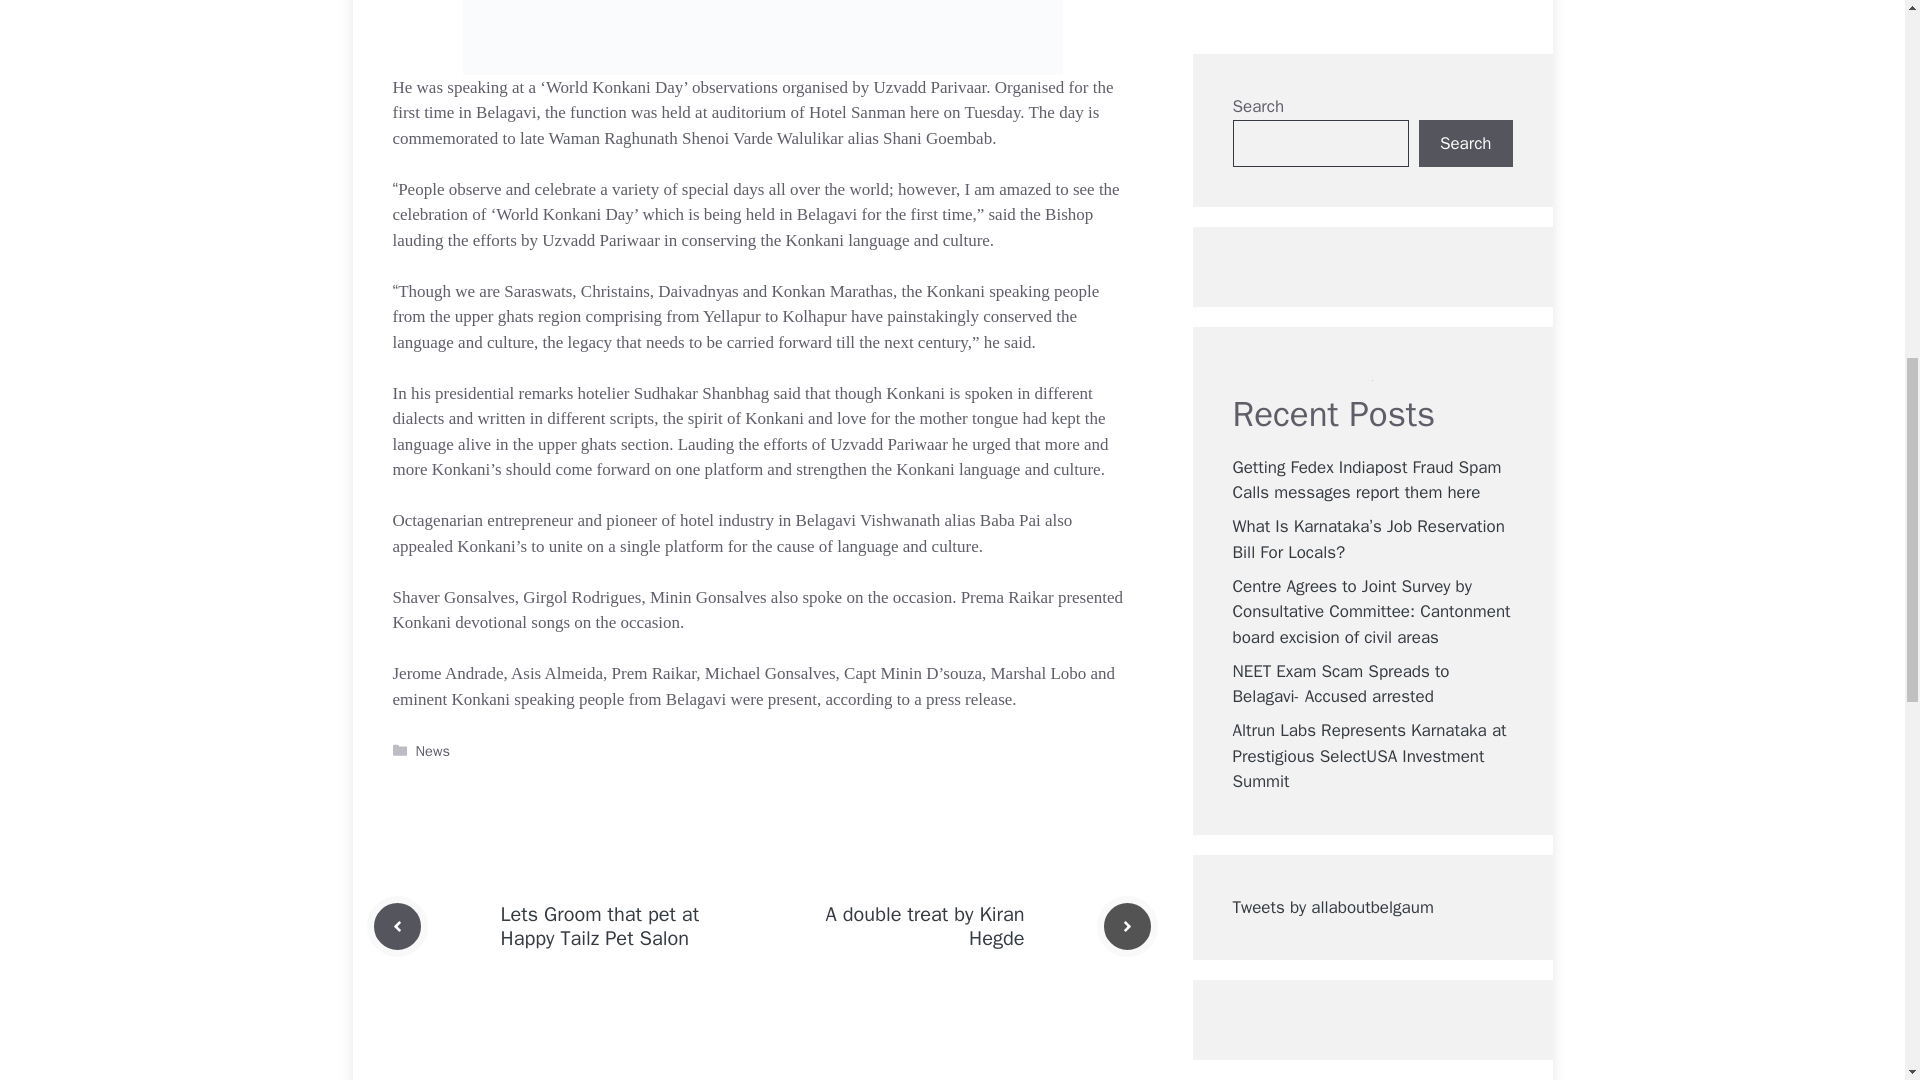 This screenshot has width=1920, height=1080. Describe the element at coordinates (1332, 300) in the screenshot. I see `Tweets by allaboutbelgaum` at that location.